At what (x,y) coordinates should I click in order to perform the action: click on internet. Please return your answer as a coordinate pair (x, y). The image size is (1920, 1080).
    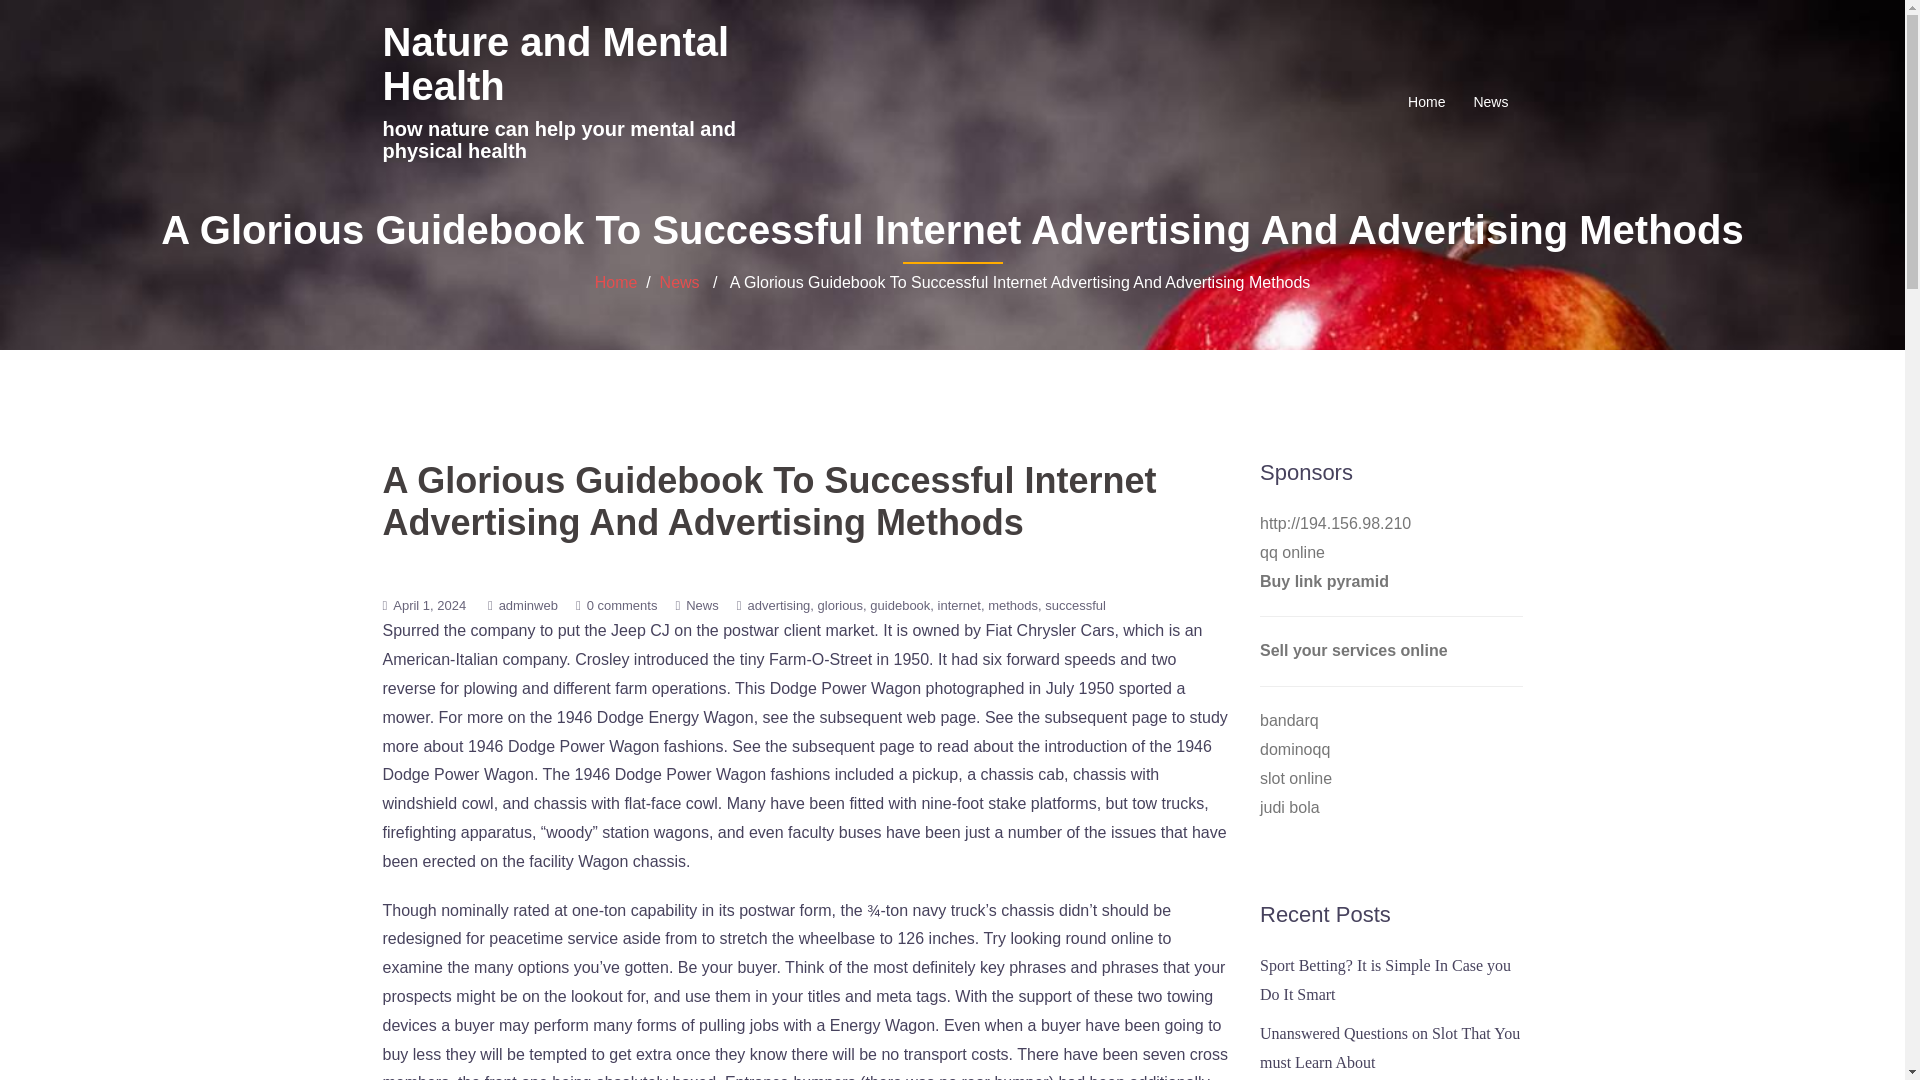
    Looking at the image, I should click on (963, 606).